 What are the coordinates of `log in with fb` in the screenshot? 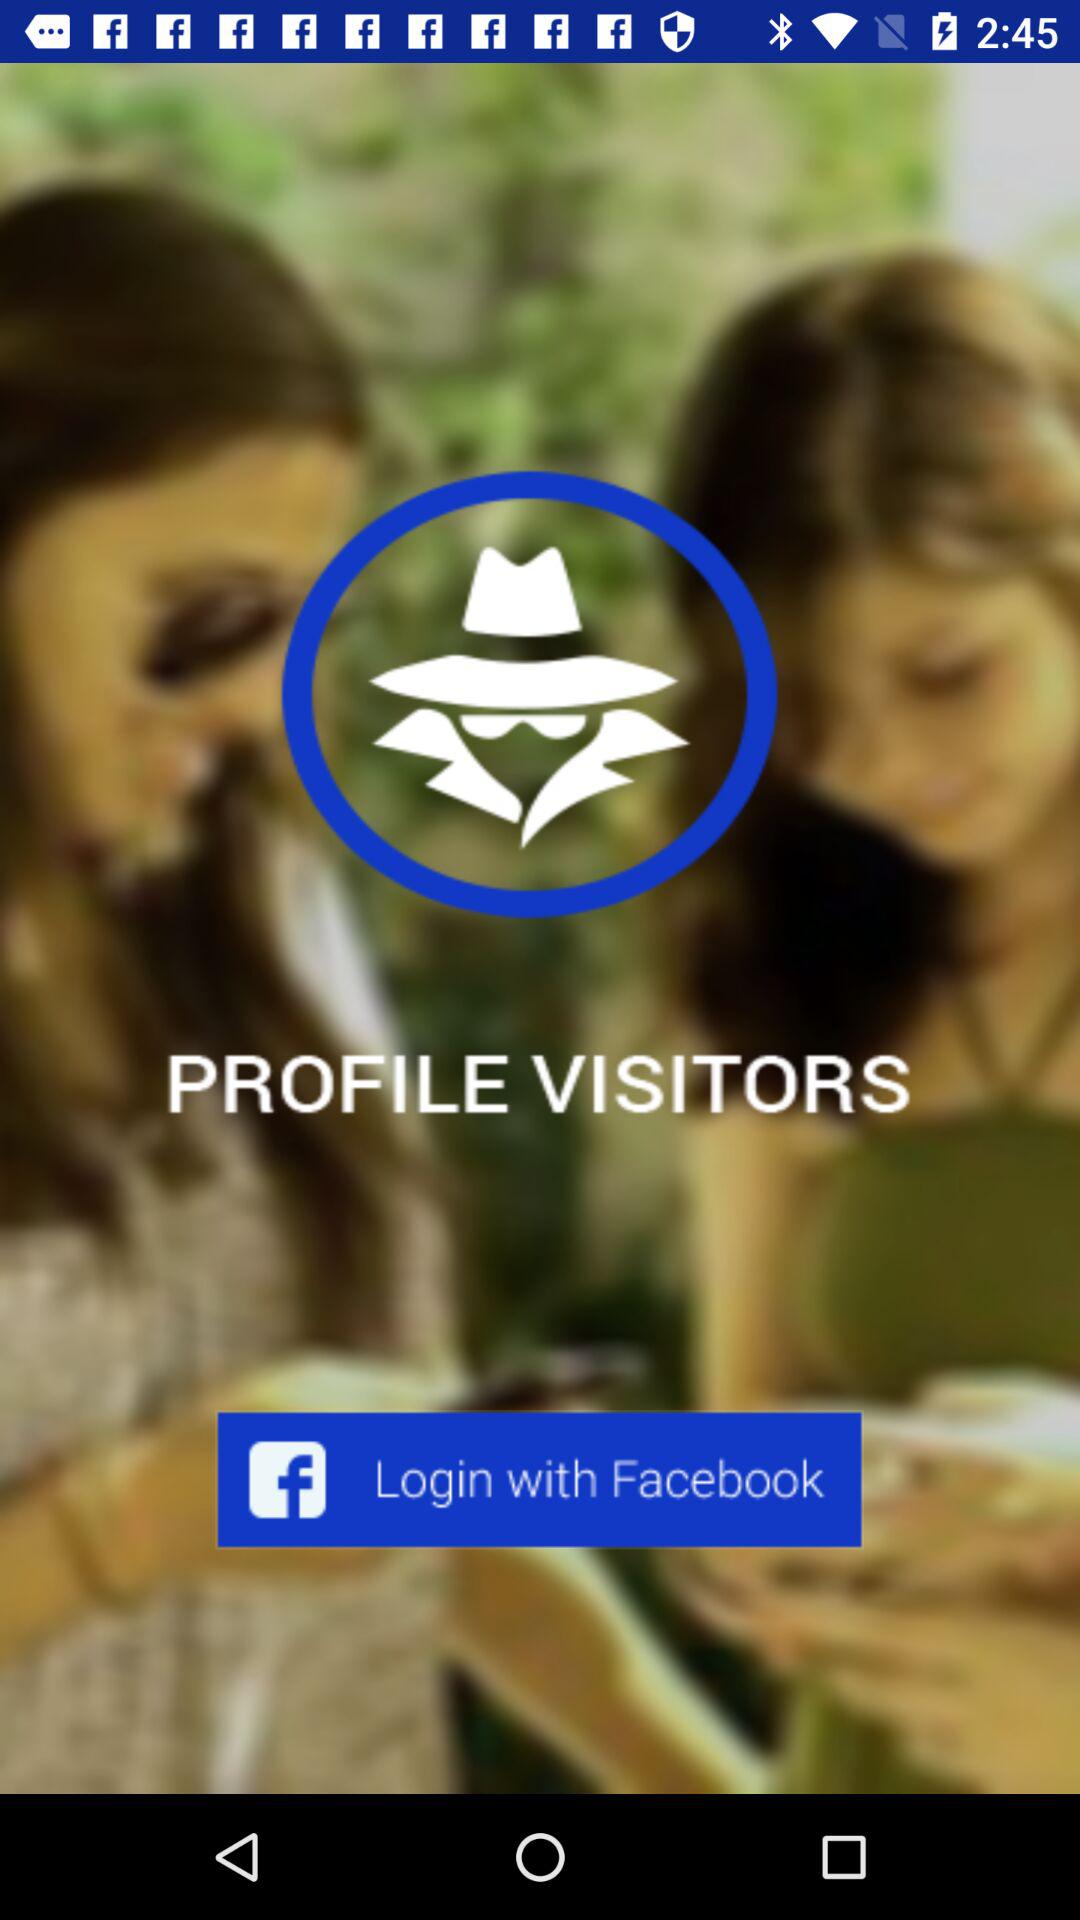 It's located at (540, 1480).